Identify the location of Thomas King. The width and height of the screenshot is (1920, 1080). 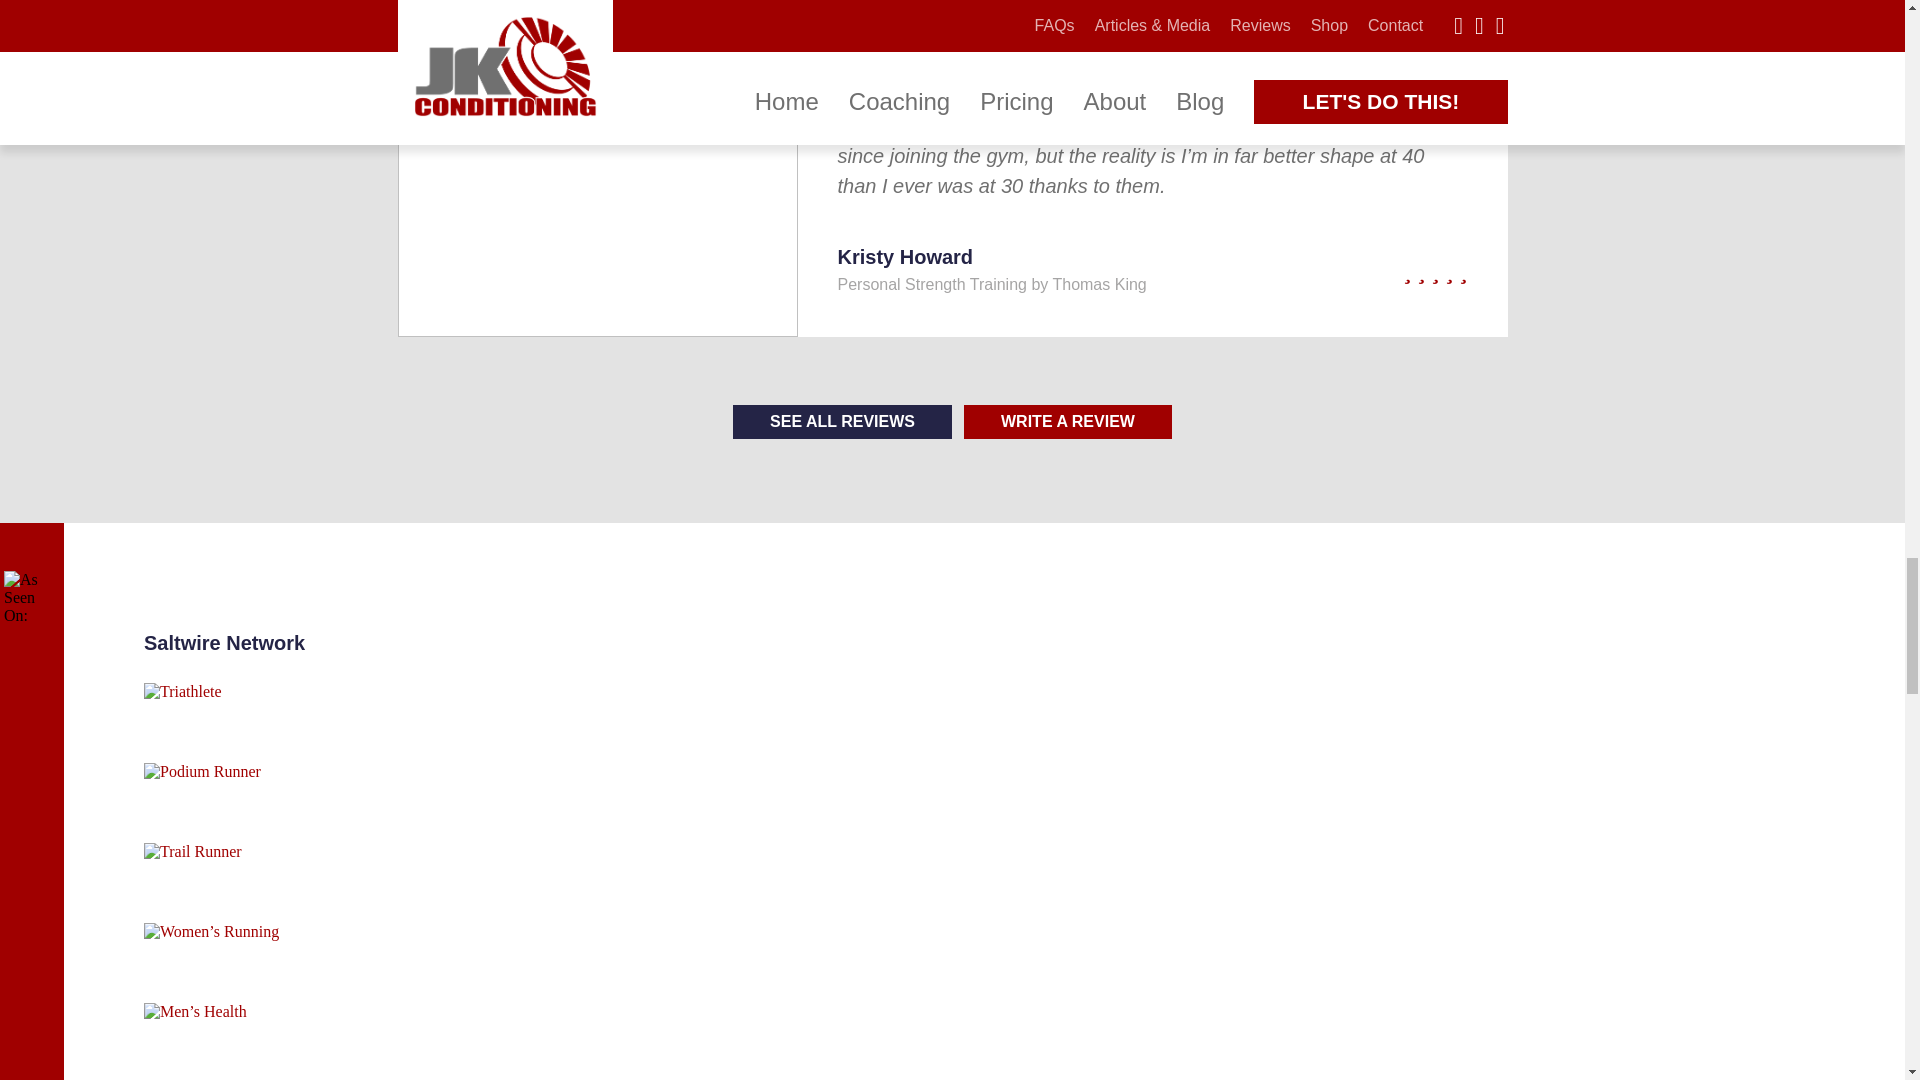
(1099, 284).